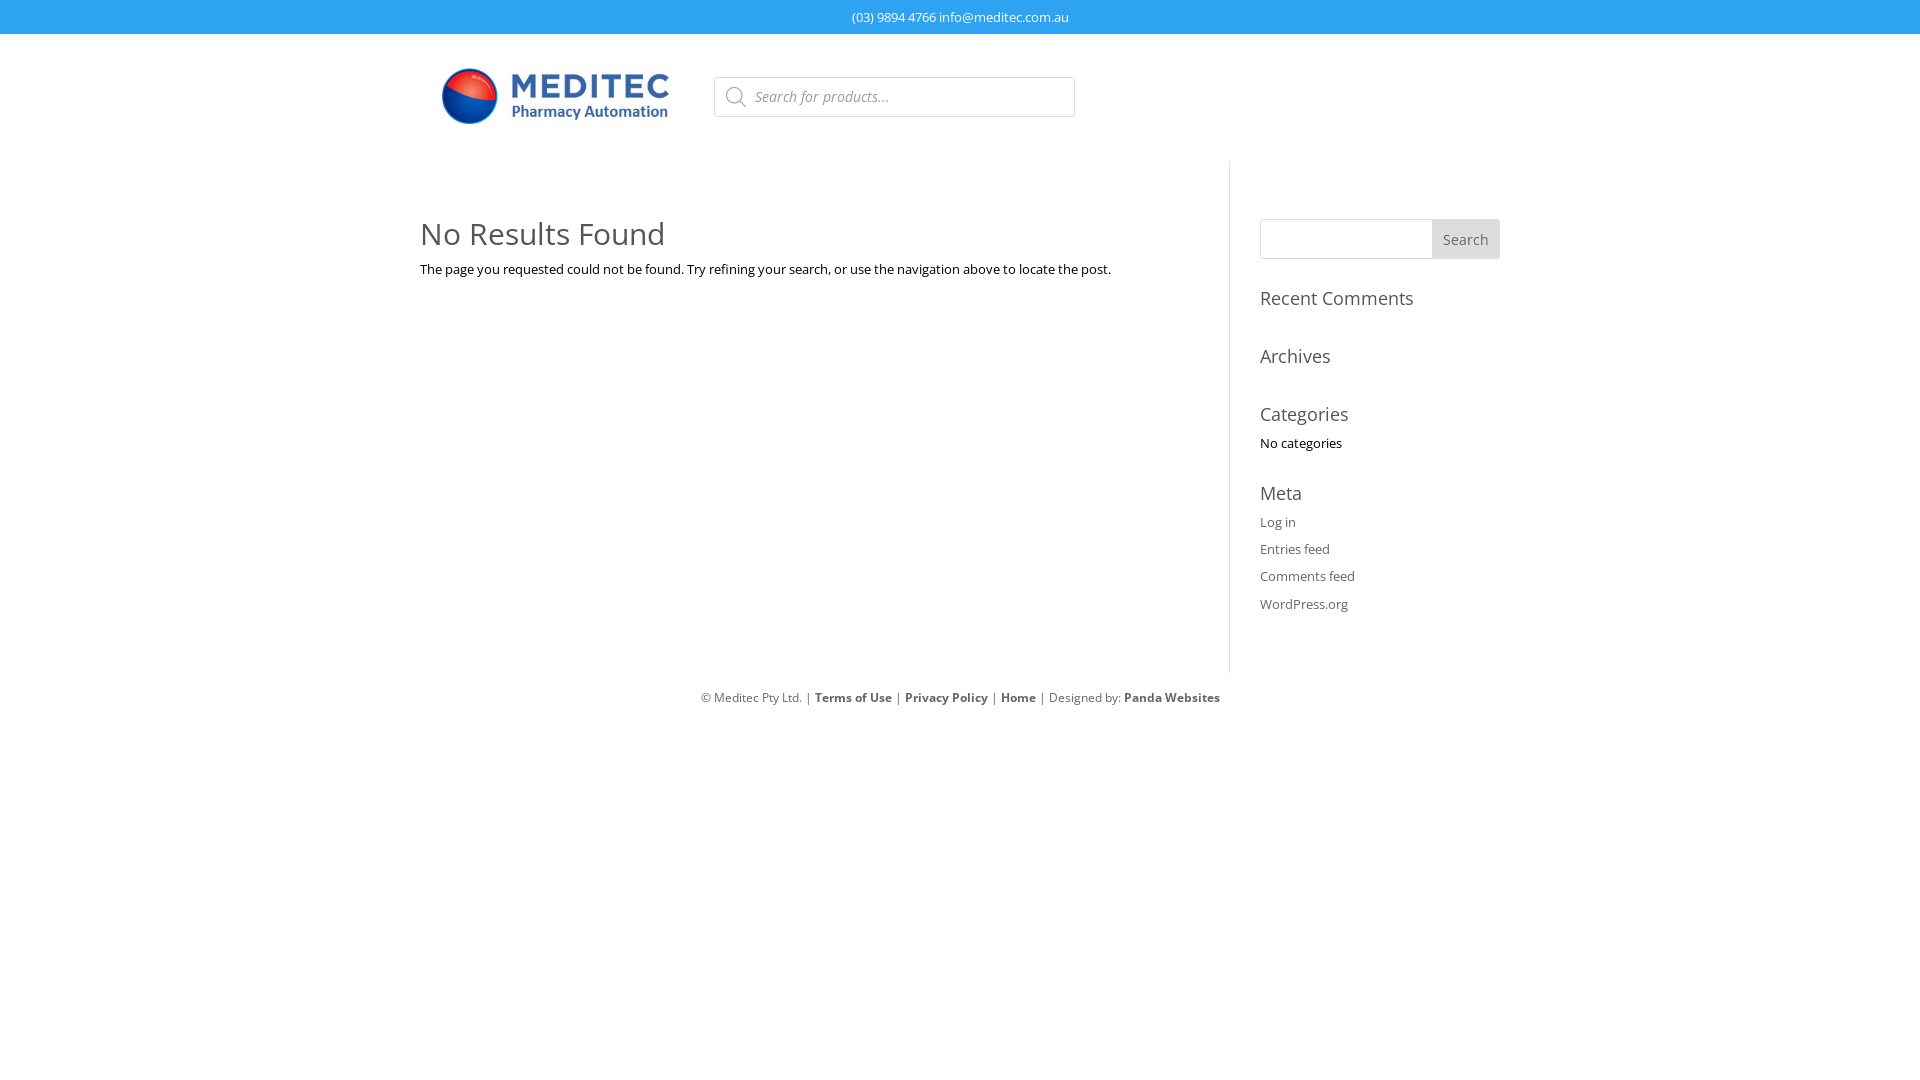  What do you see at coordinates (1018, 698) in the screenshot?
I see `Home` at bounding box center [1018, 698].